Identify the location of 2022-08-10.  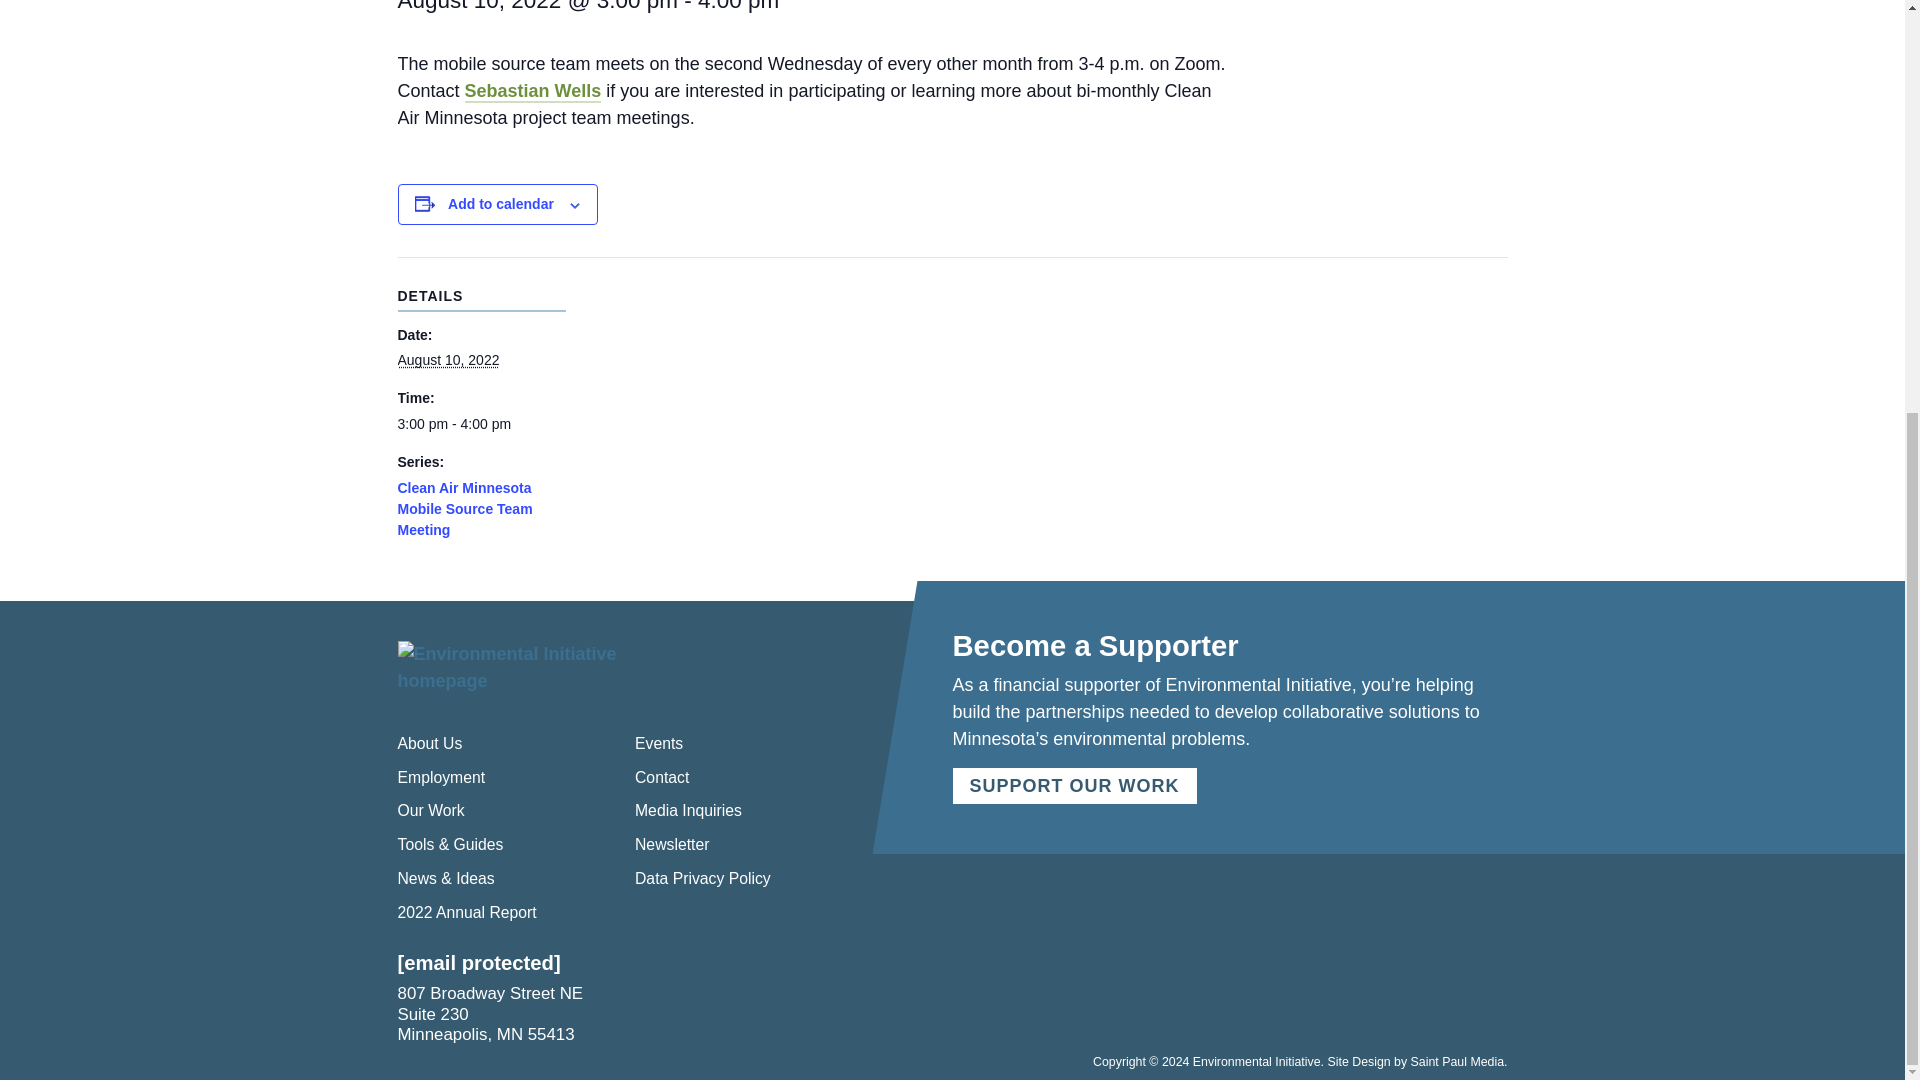
(448, 360).